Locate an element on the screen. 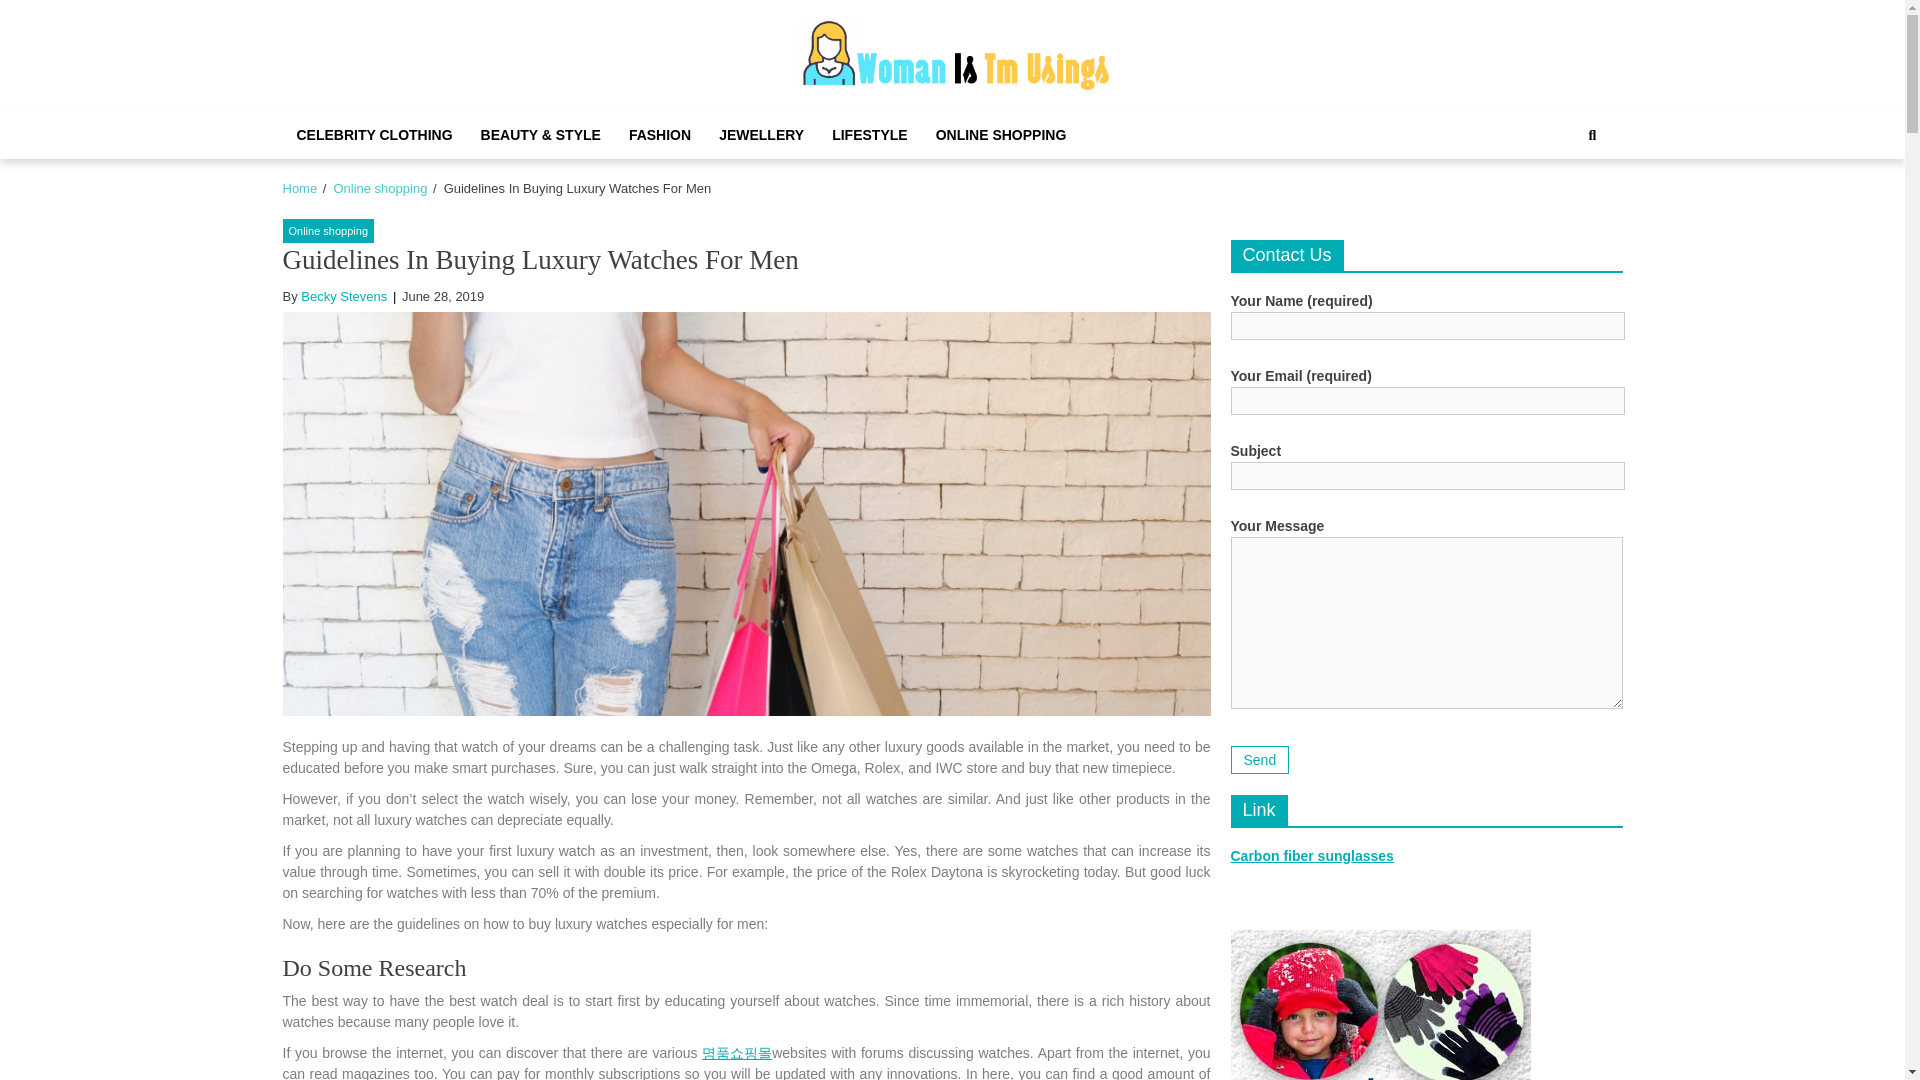  FASHION is located at coordinates (659, 134).